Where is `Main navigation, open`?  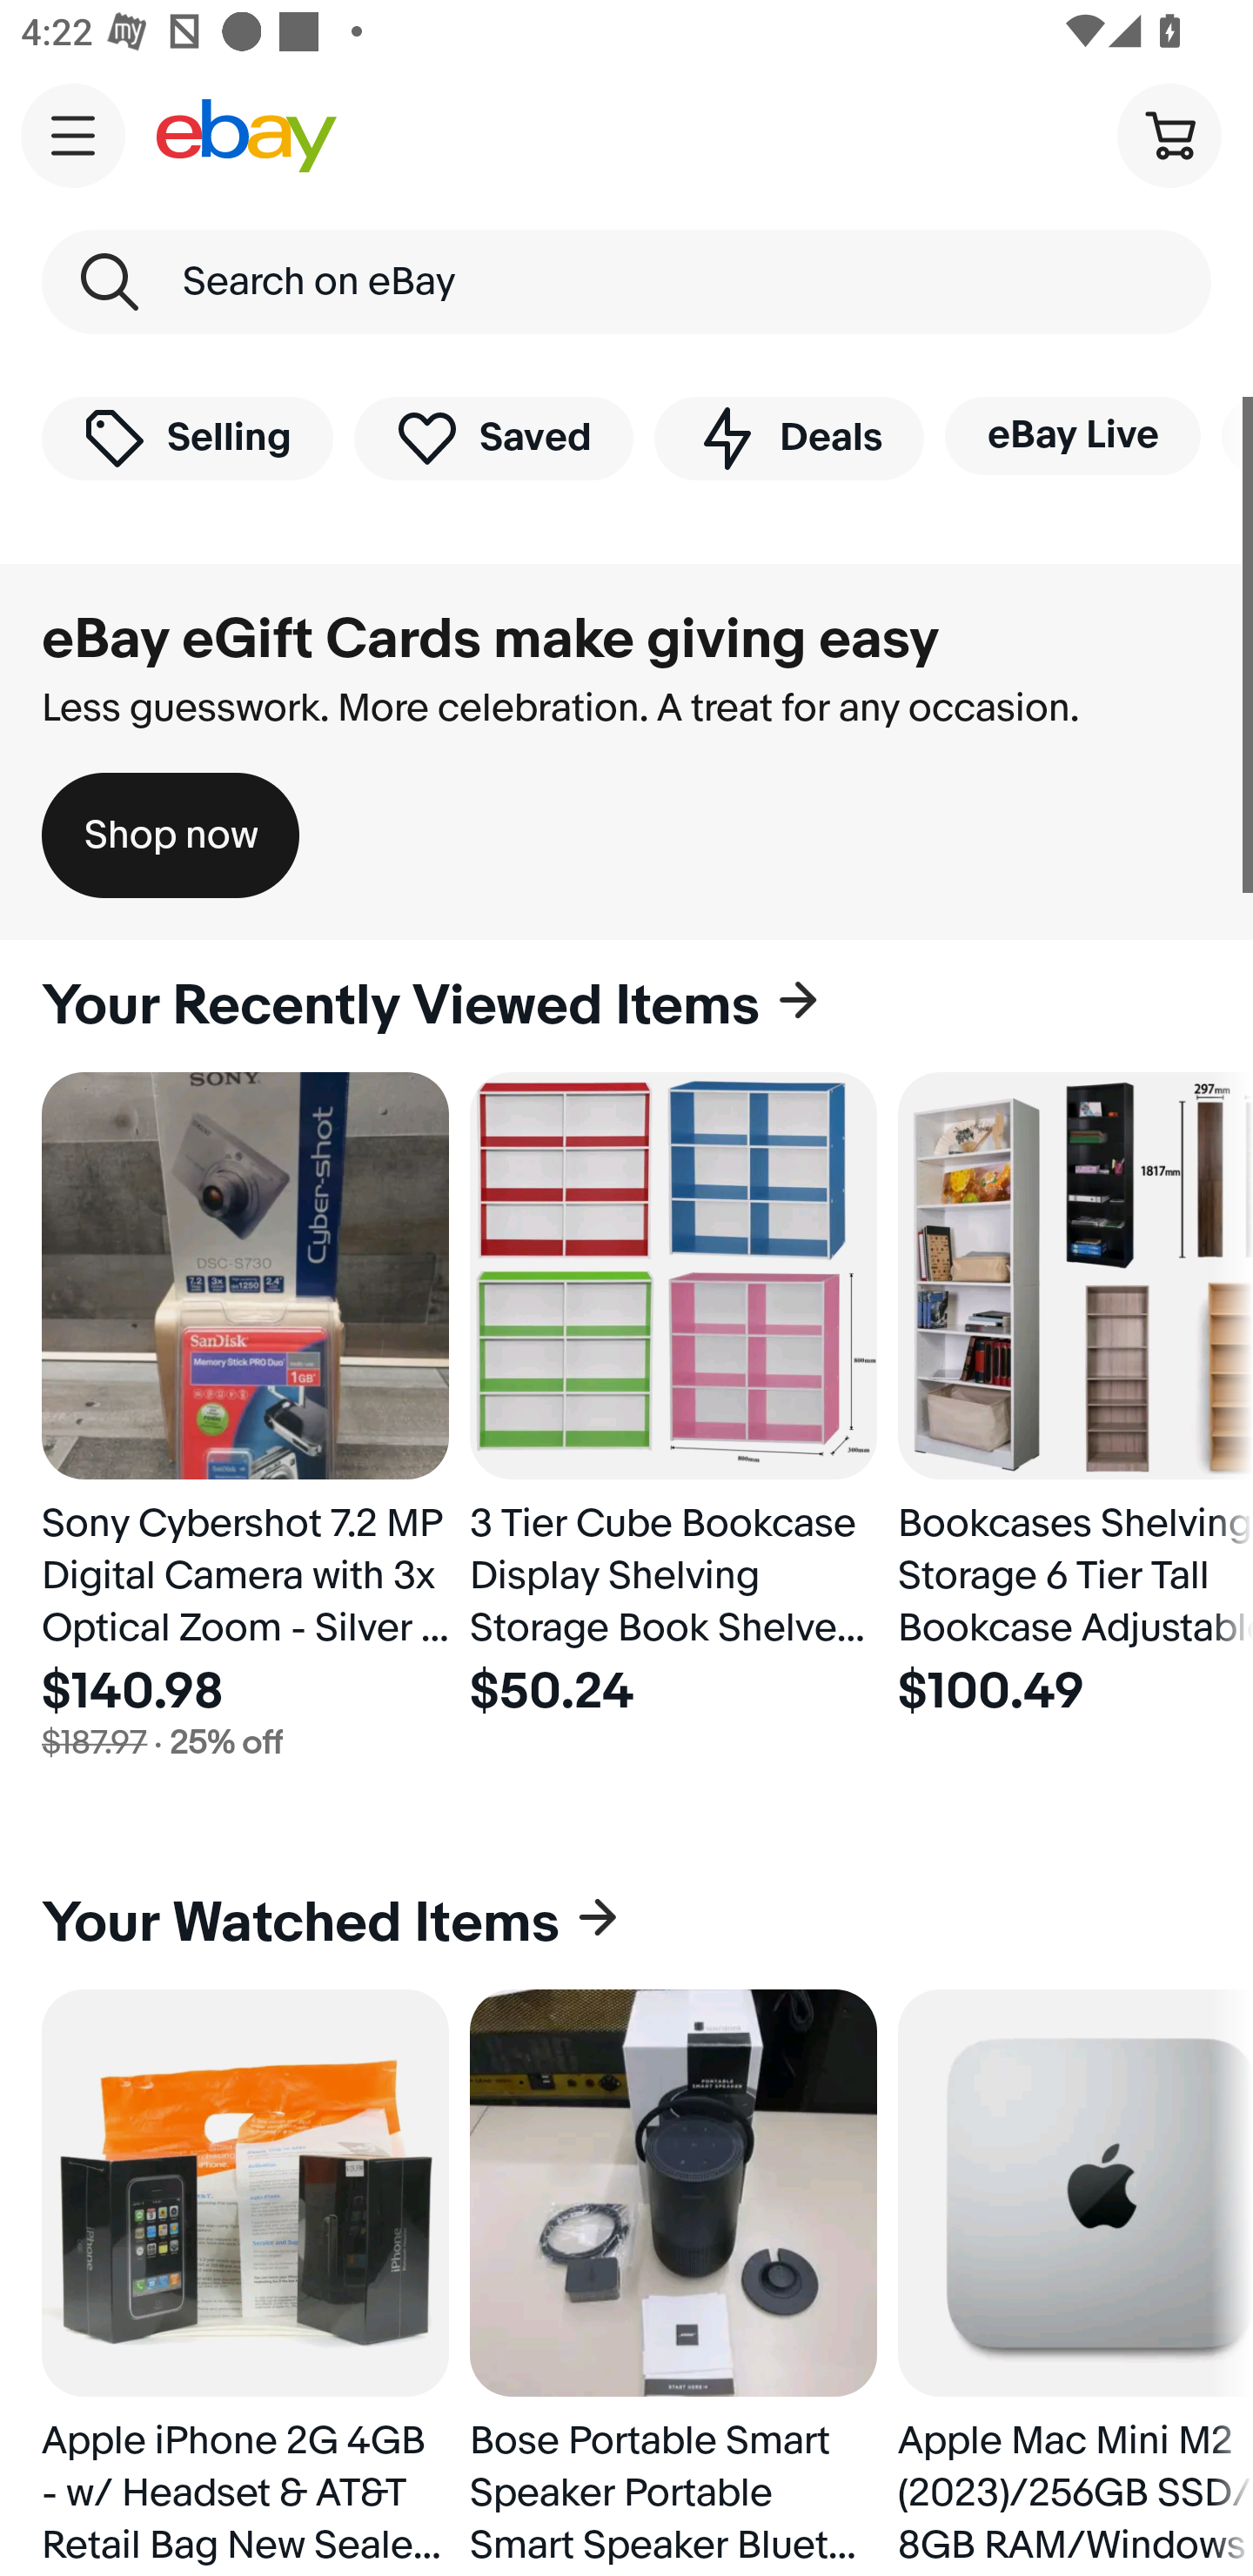 Main navigation, open is located at coordinates (73, 135).